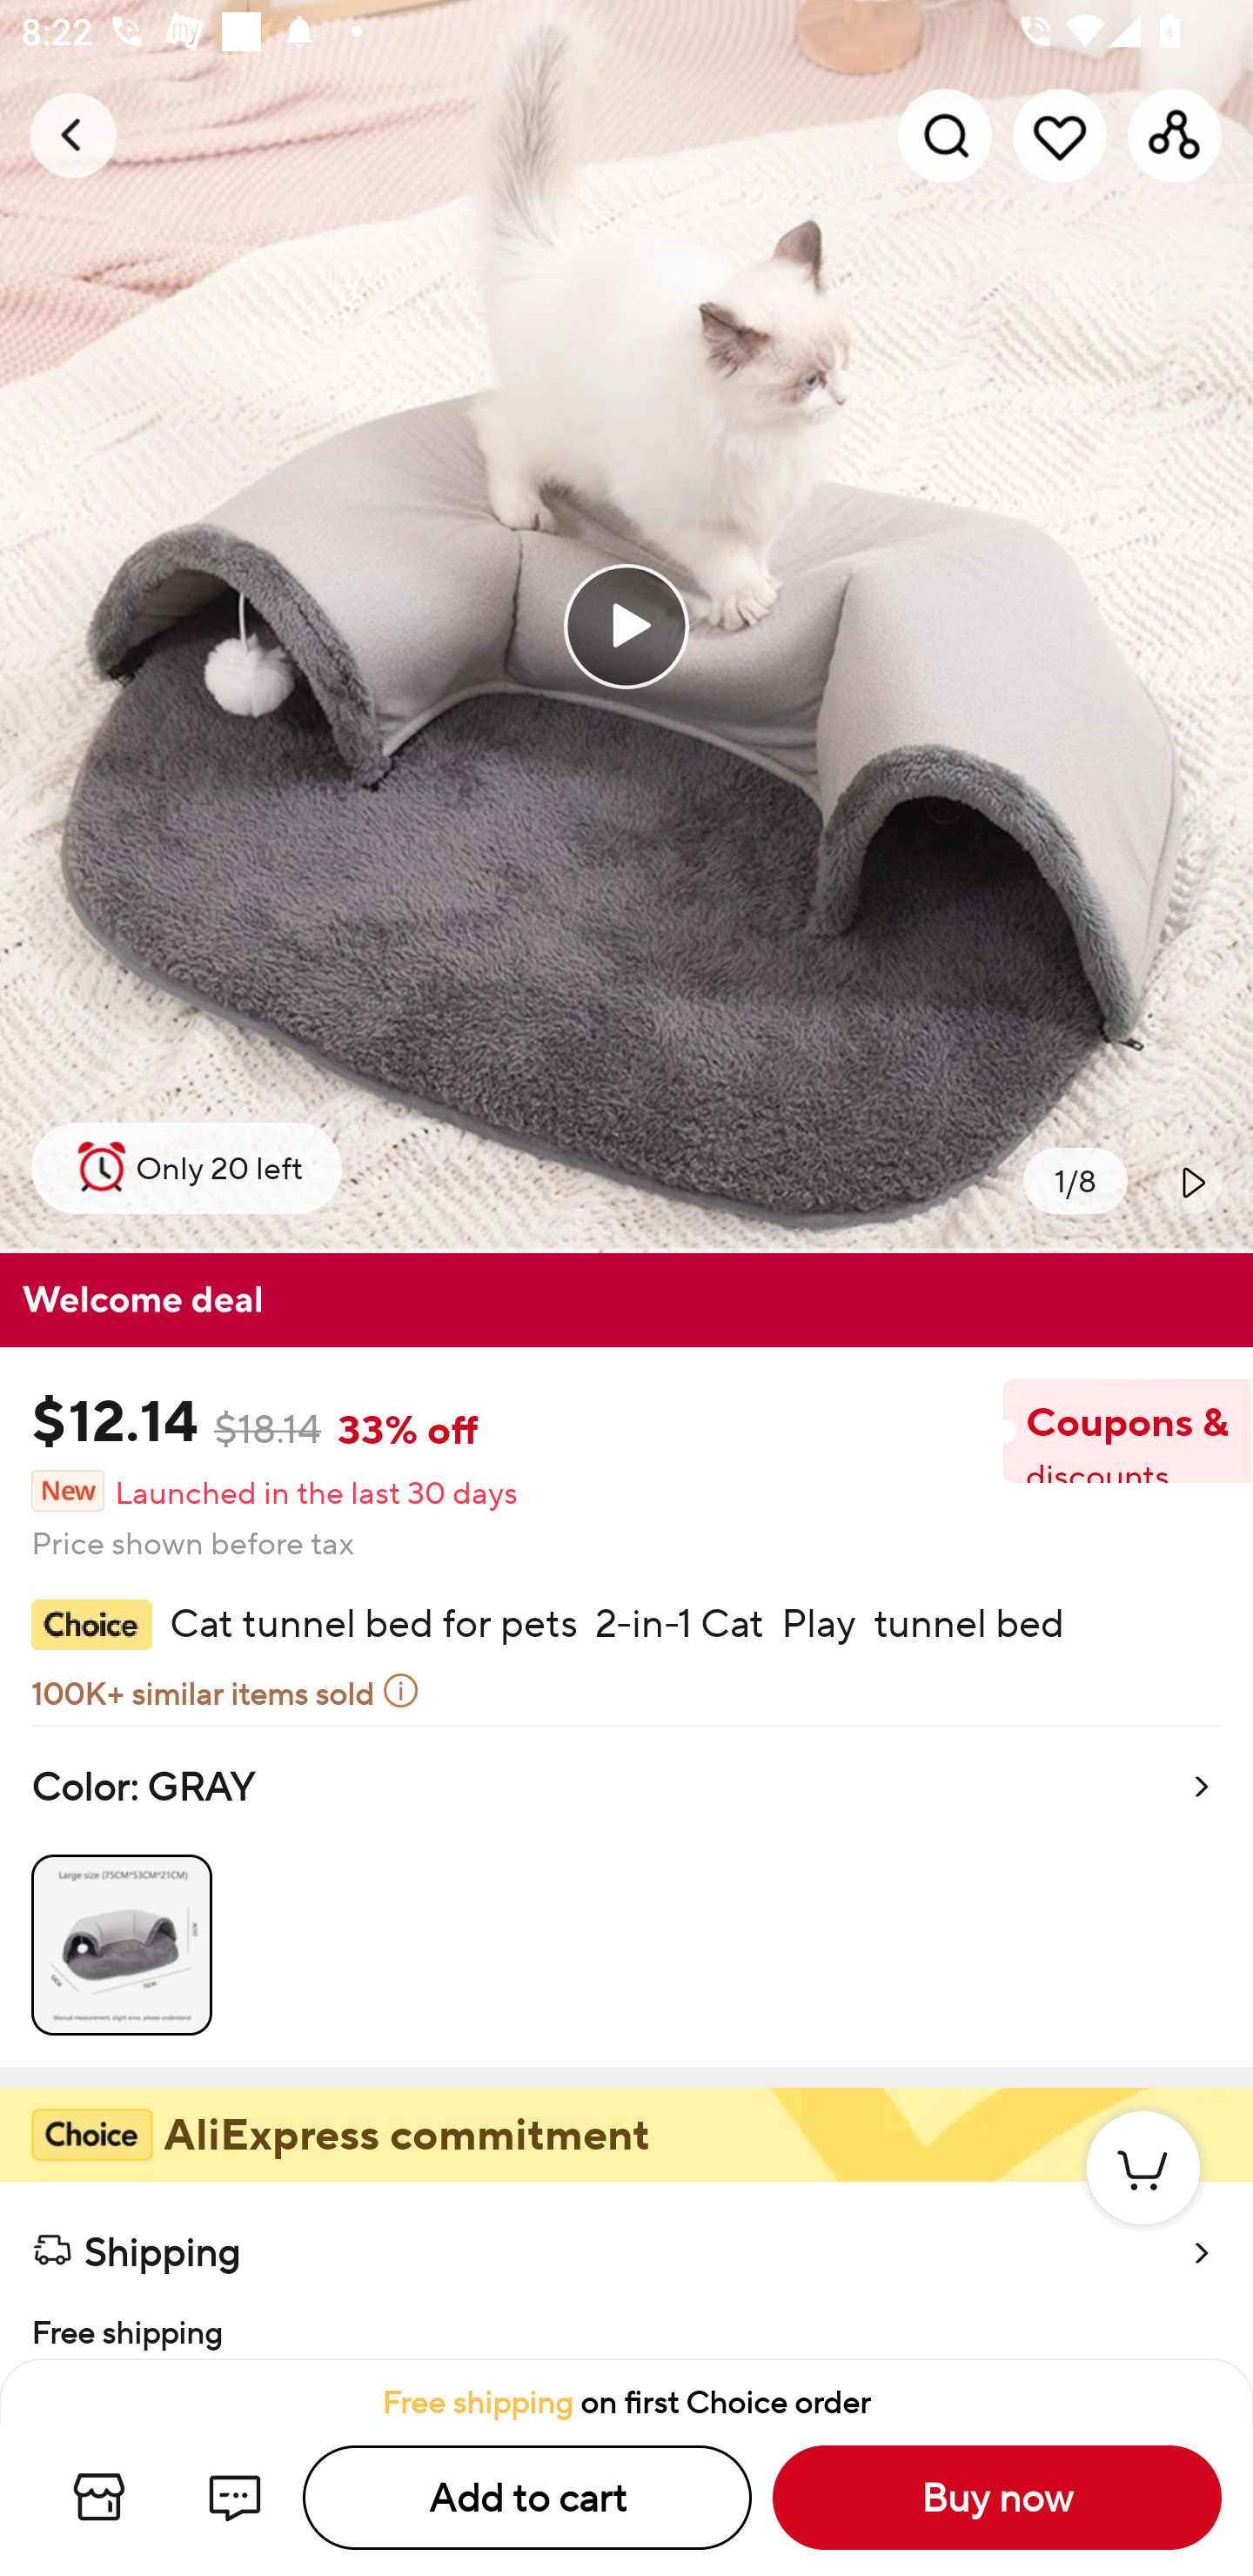 This screenshot has width=1253, height=2576. What do you see at coordinates (997, 2498) in the screenshot?
I see `Buy now` at bounding box center [997, 2498].